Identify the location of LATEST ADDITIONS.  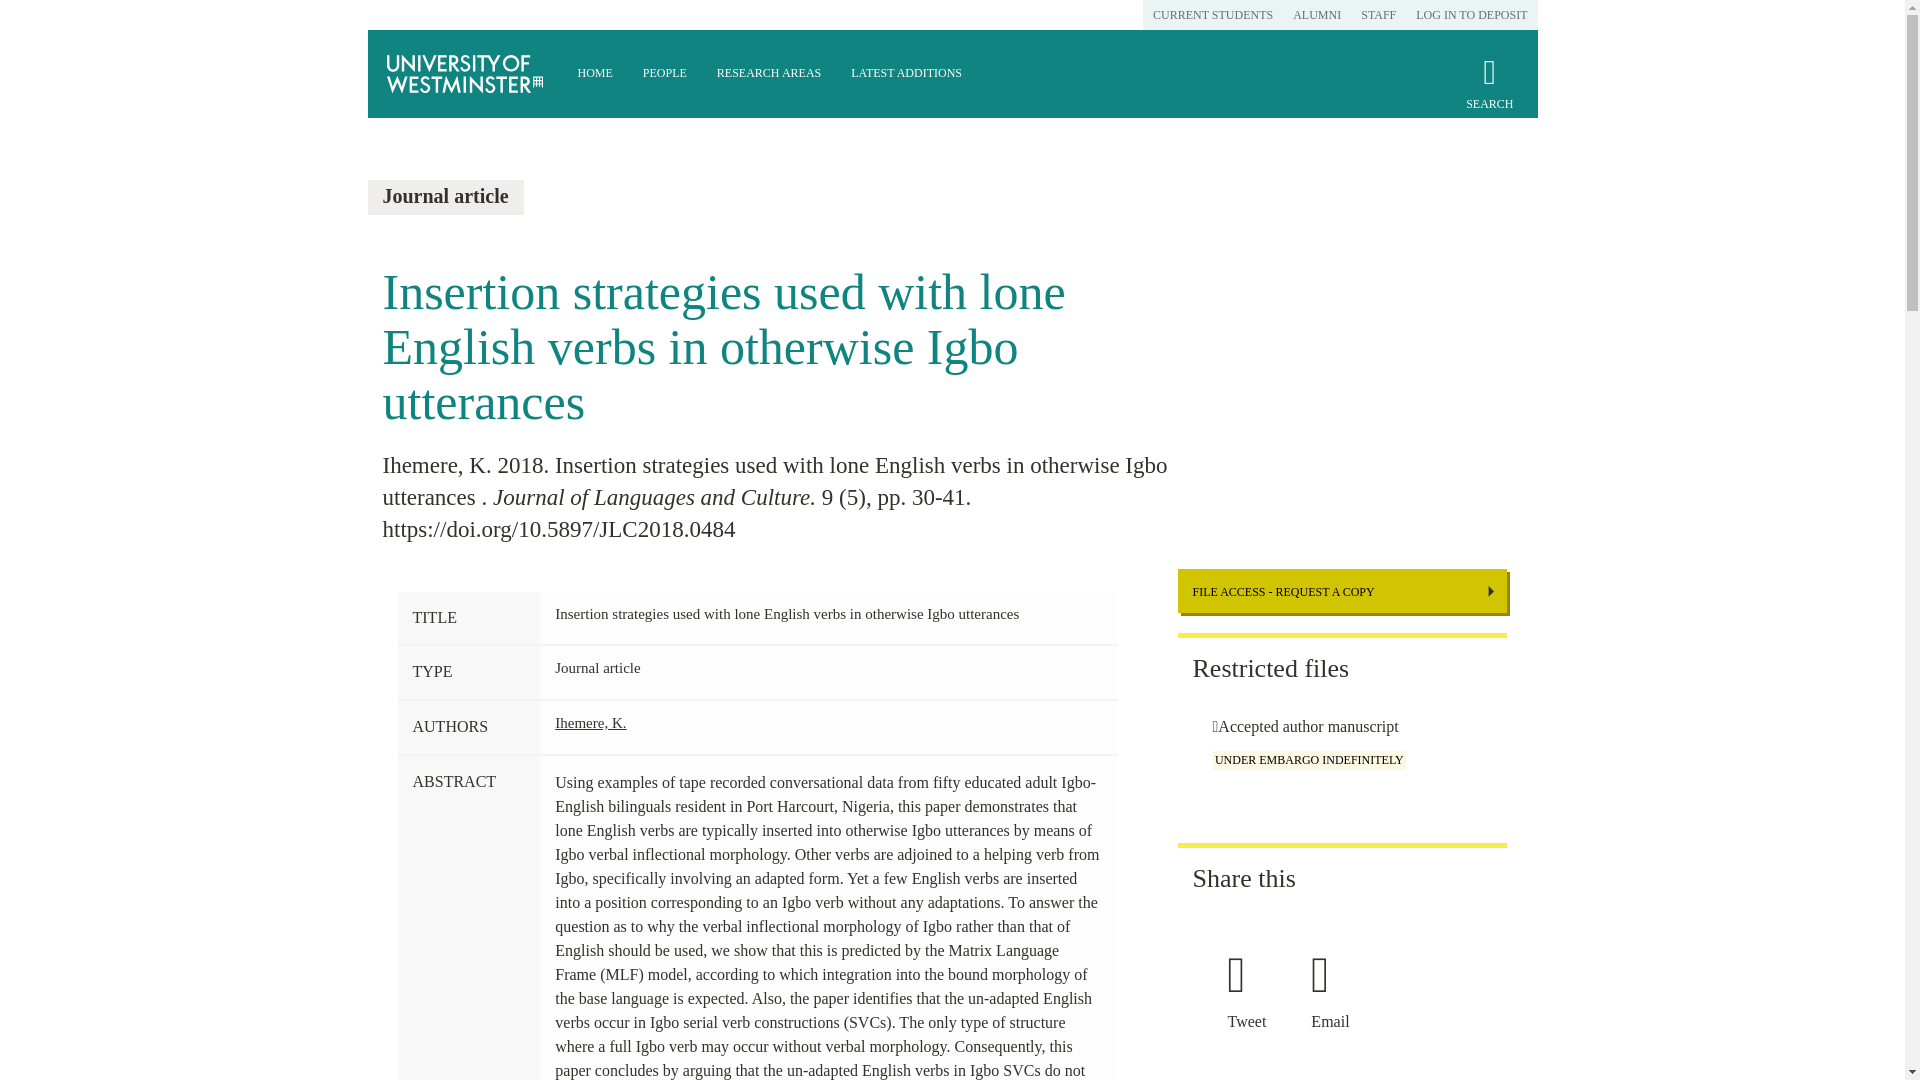
(906, 74).